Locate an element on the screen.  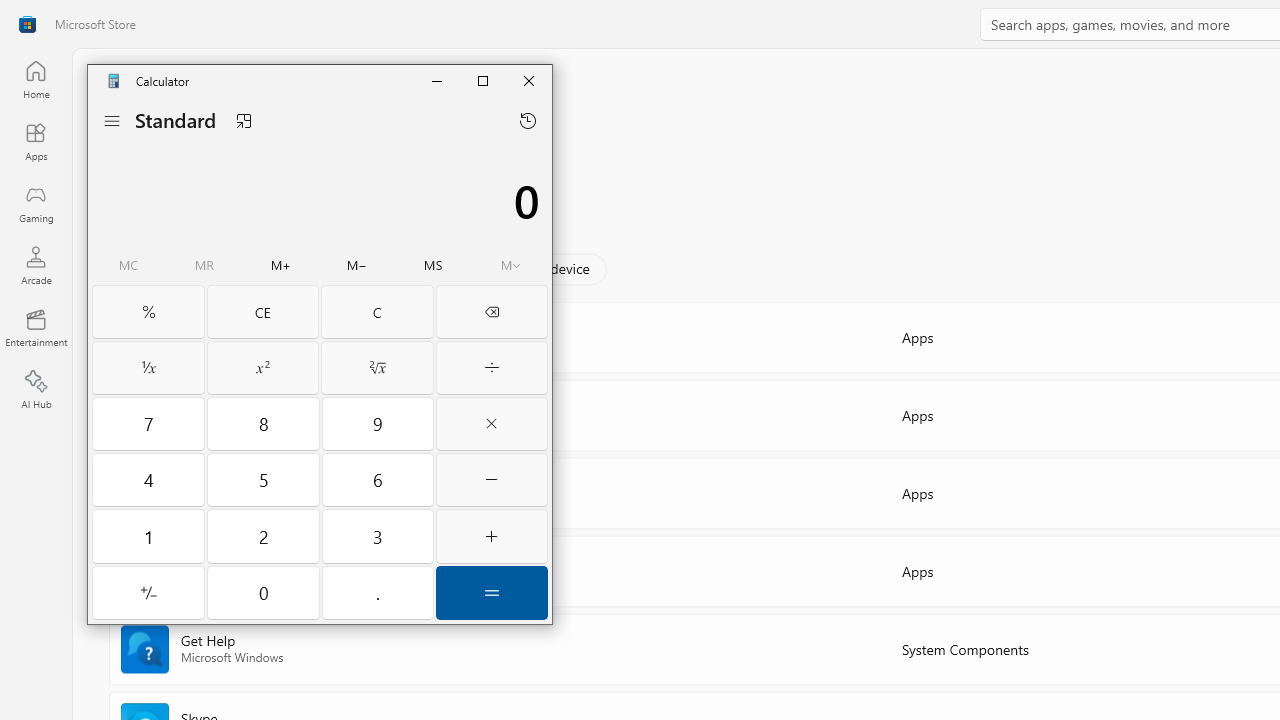
Eight is located at coordinates (264, 423).